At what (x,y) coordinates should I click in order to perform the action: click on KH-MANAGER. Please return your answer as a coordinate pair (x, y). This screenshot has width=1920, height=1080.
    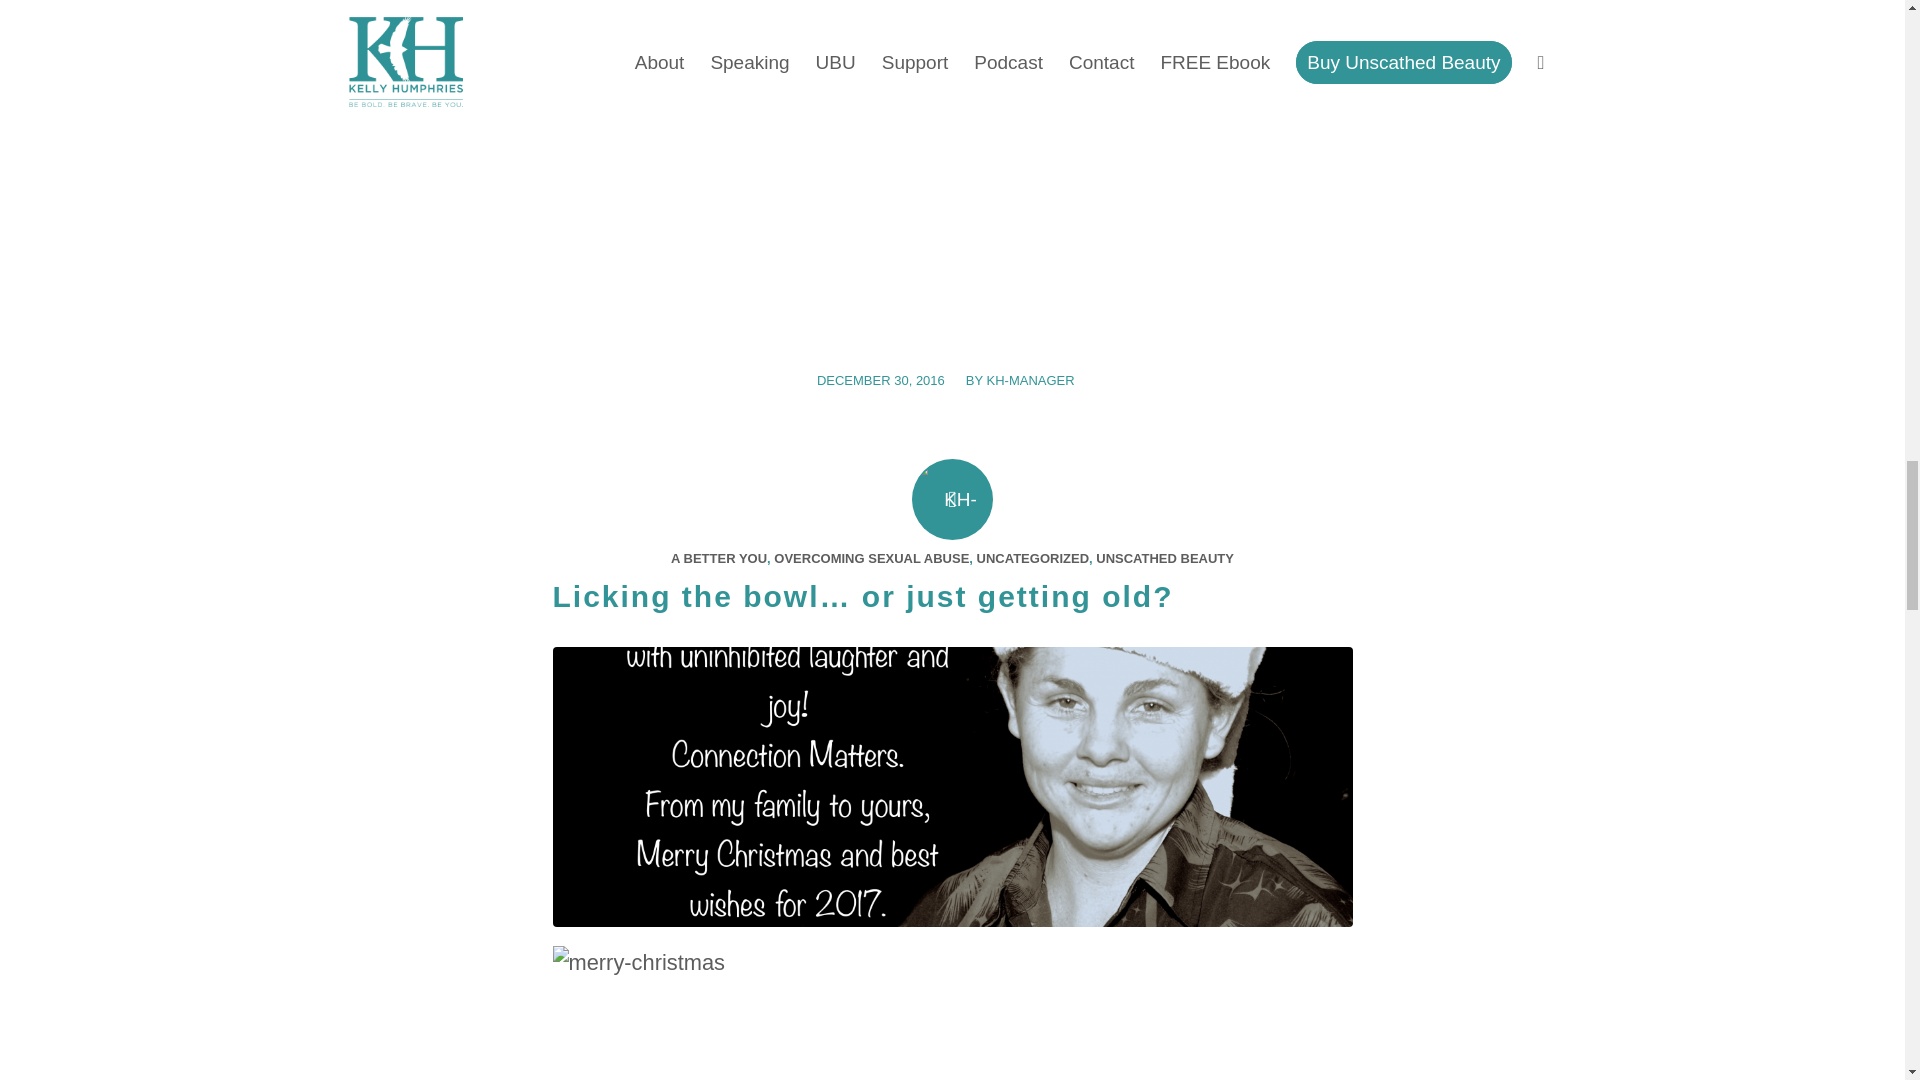
    Looking at the image, I should click on (1030, 380).